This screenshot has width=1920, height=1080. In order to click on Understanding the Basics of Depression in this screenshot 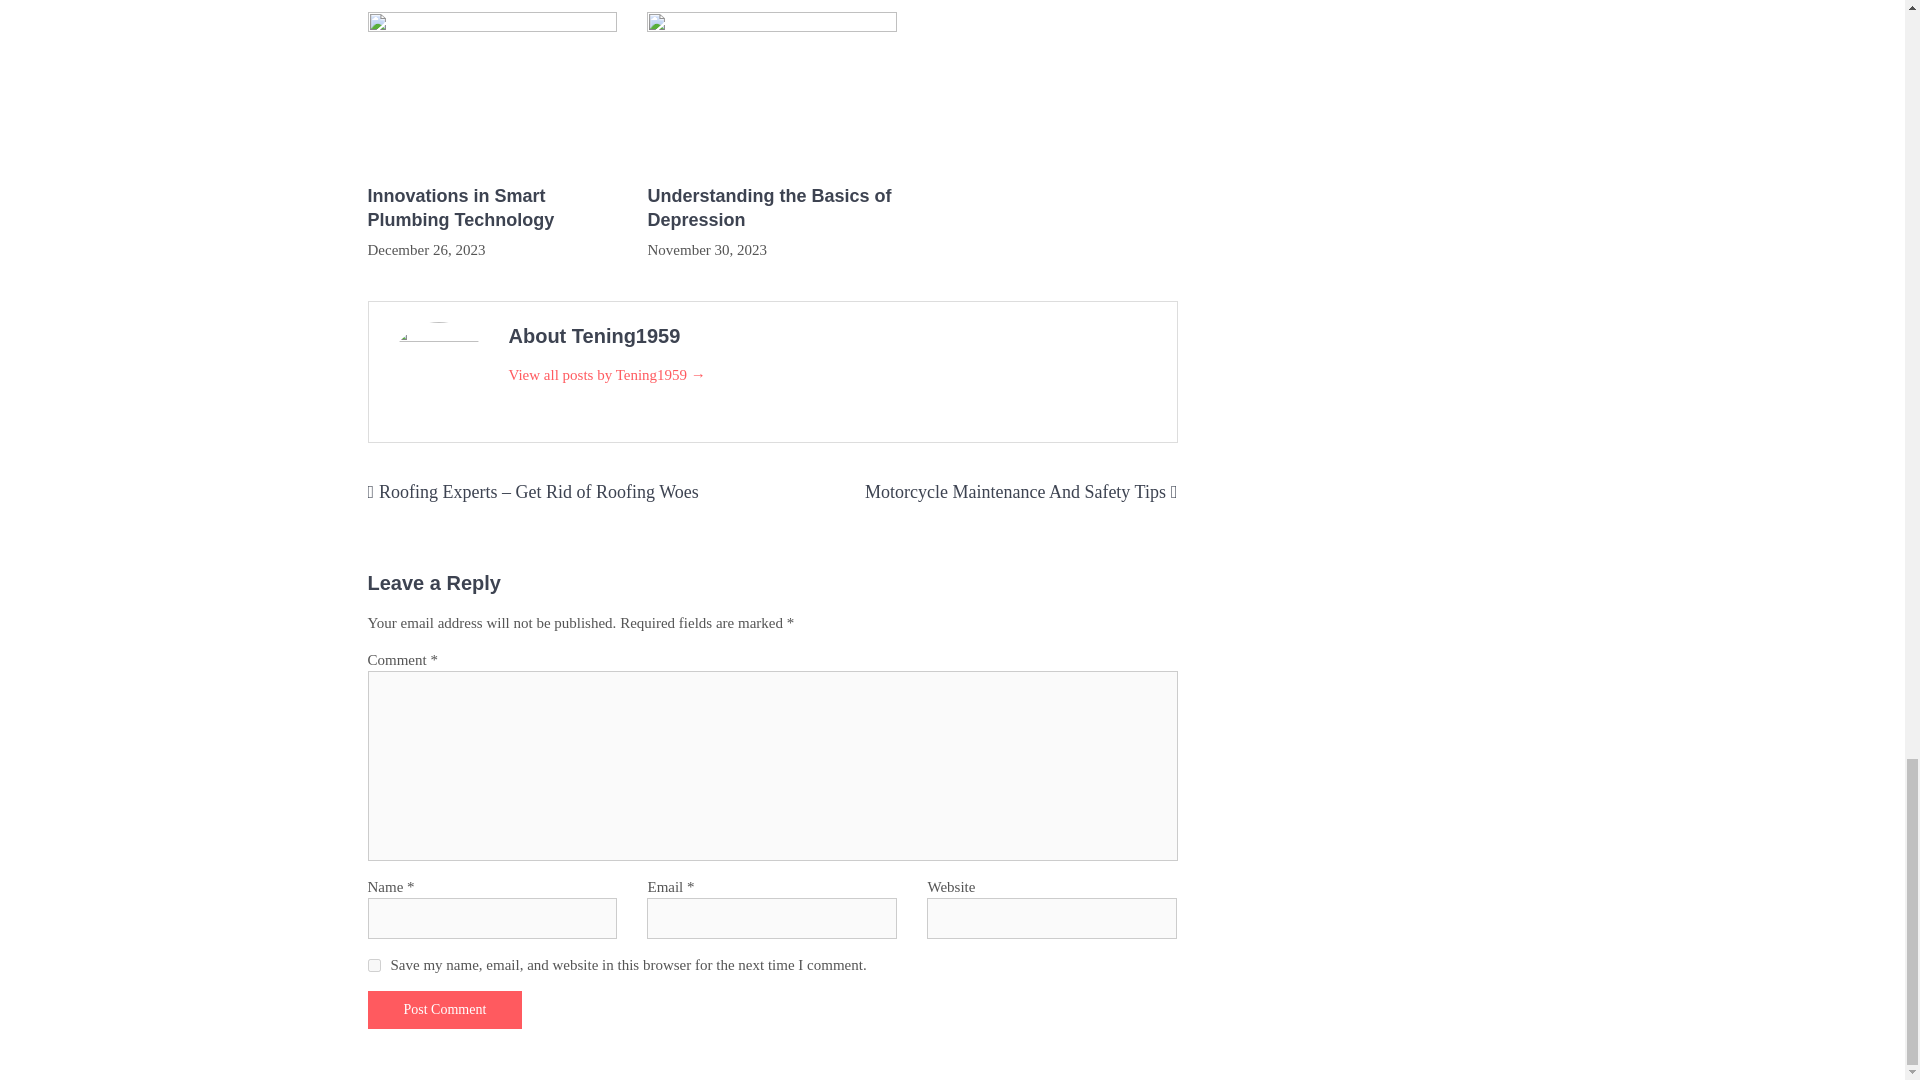, I will do `click(772, 208)`.